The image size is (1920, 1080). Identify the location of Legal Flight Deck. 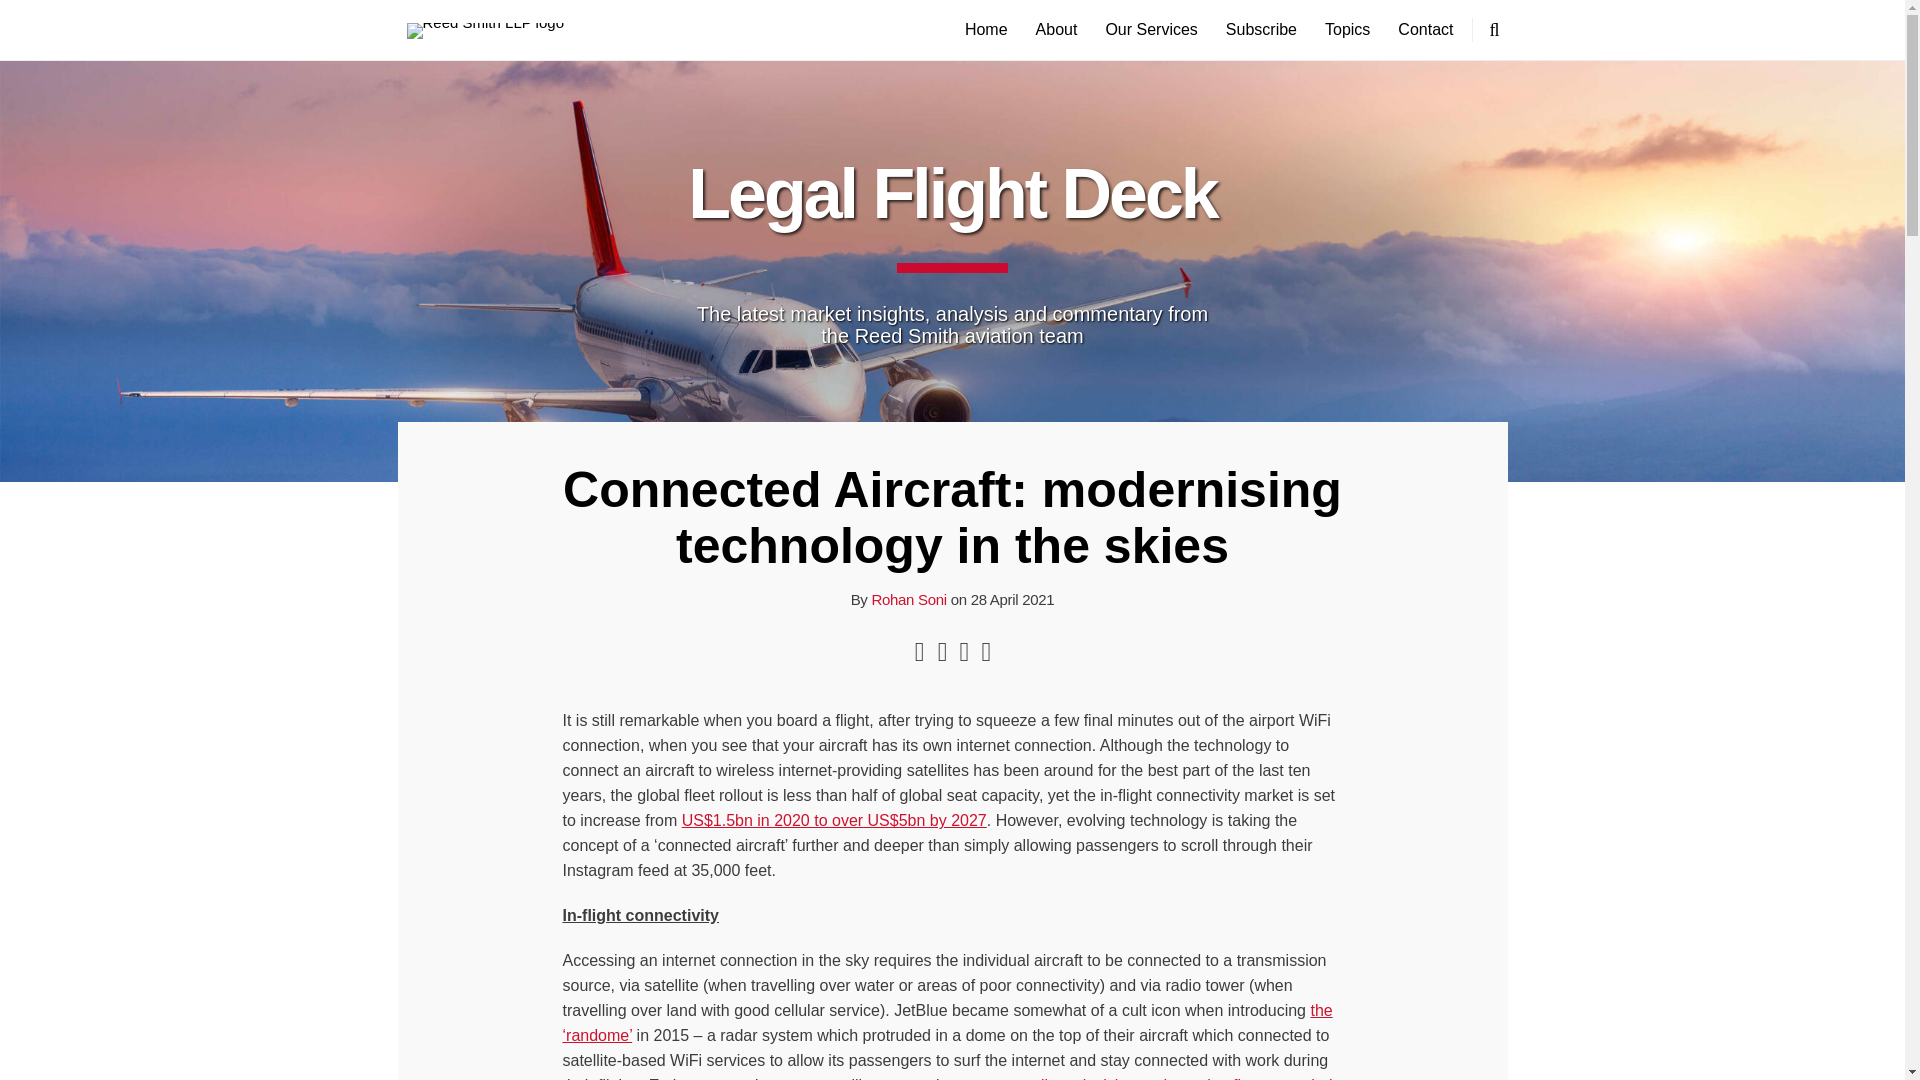
(952, 194).